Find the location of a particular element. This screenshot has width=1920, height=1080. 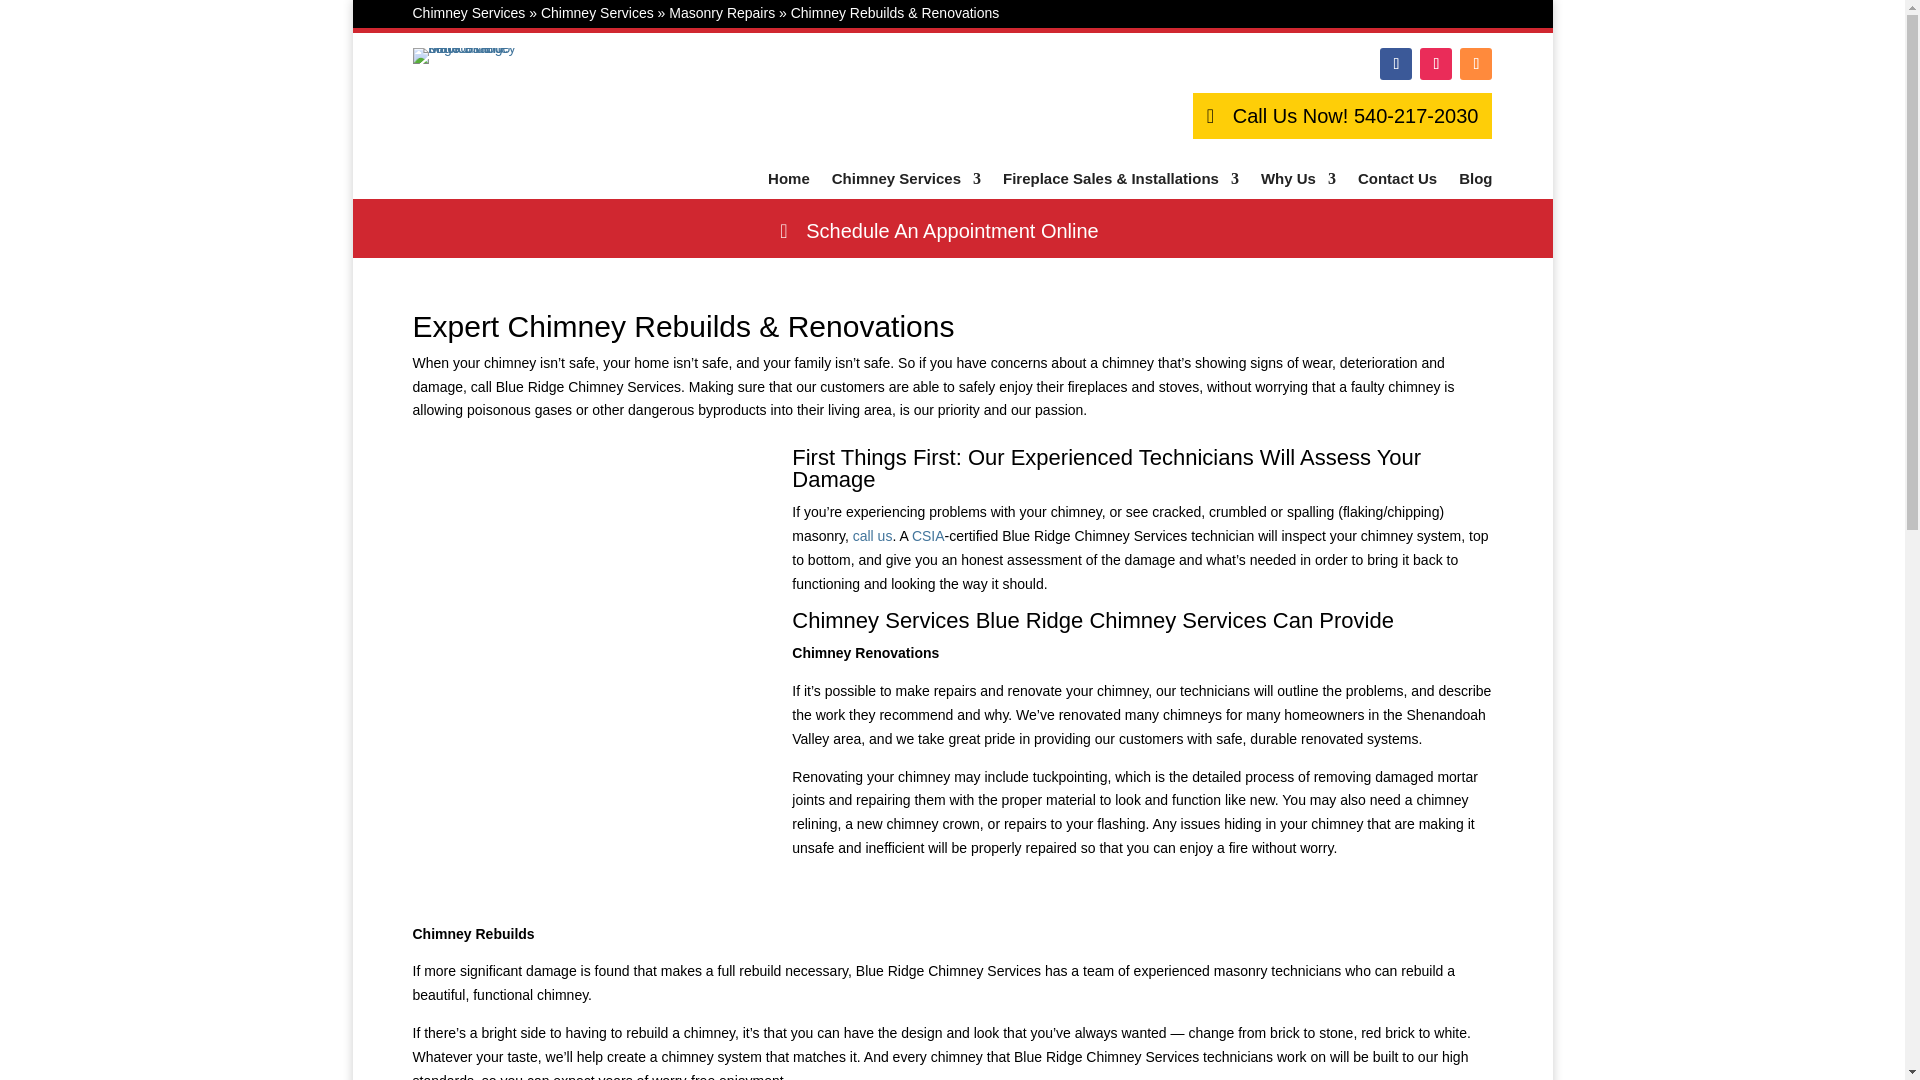

BlueRidgeChimneyLogo is located at coordinates (464, 55).